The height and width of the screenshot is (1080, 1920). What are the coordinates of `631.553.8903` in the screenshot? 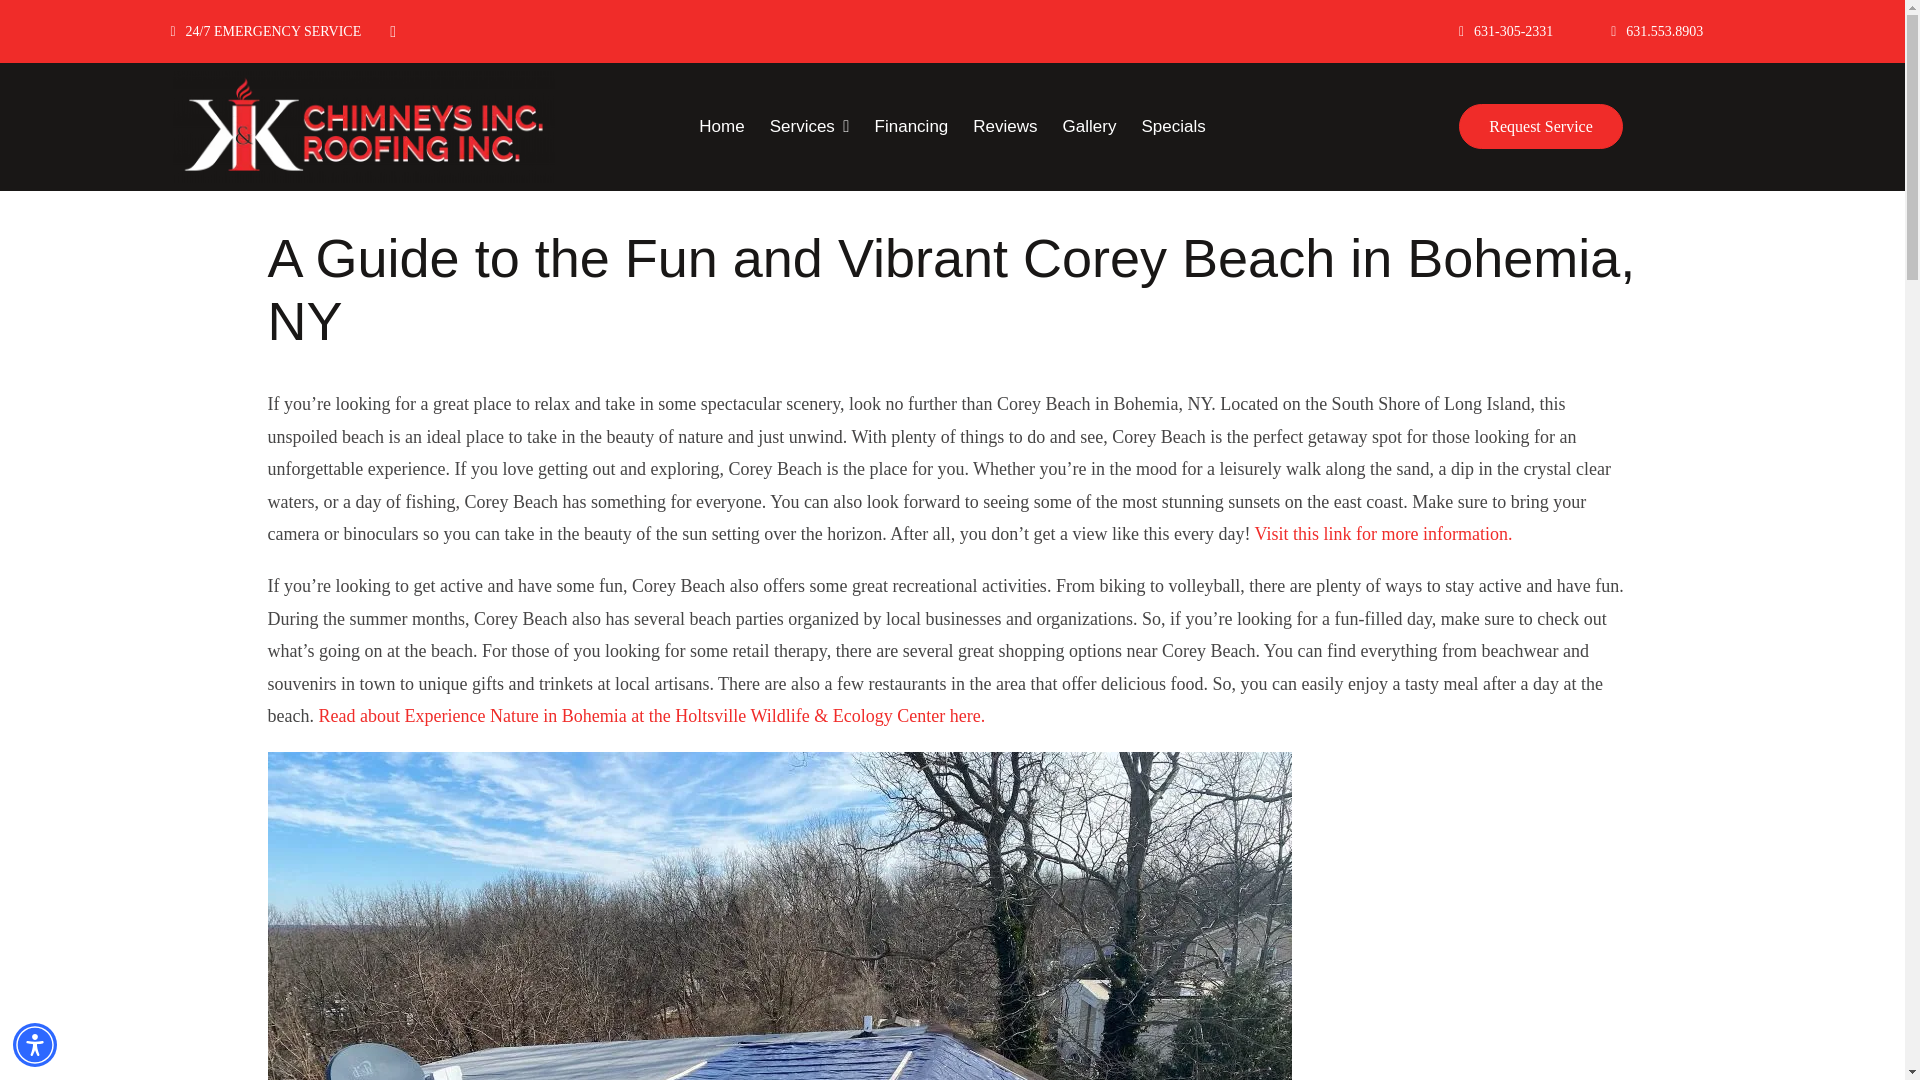 It's located at (1656, 30).